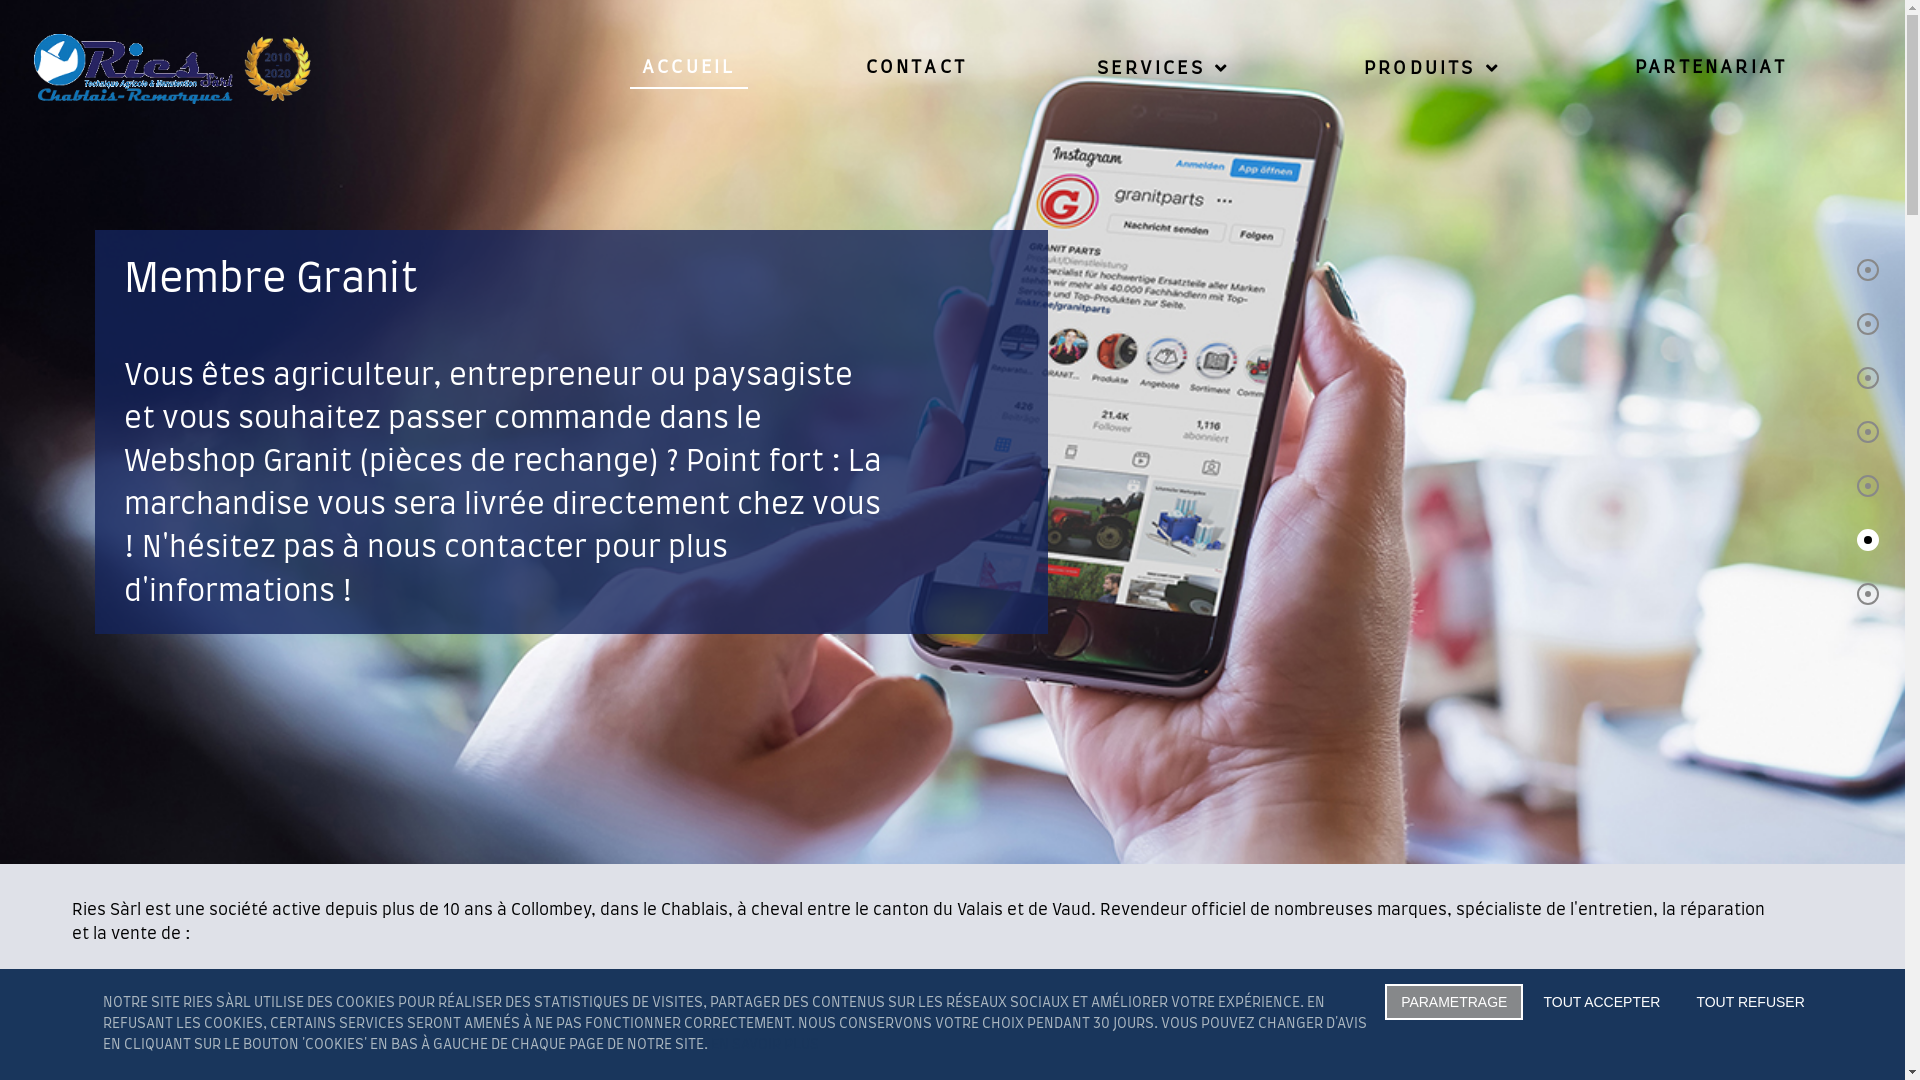 The width and height of the screenshot is (1920, 1080). I want to click on EN SAVOIR PLUS, so click(765, 1045).